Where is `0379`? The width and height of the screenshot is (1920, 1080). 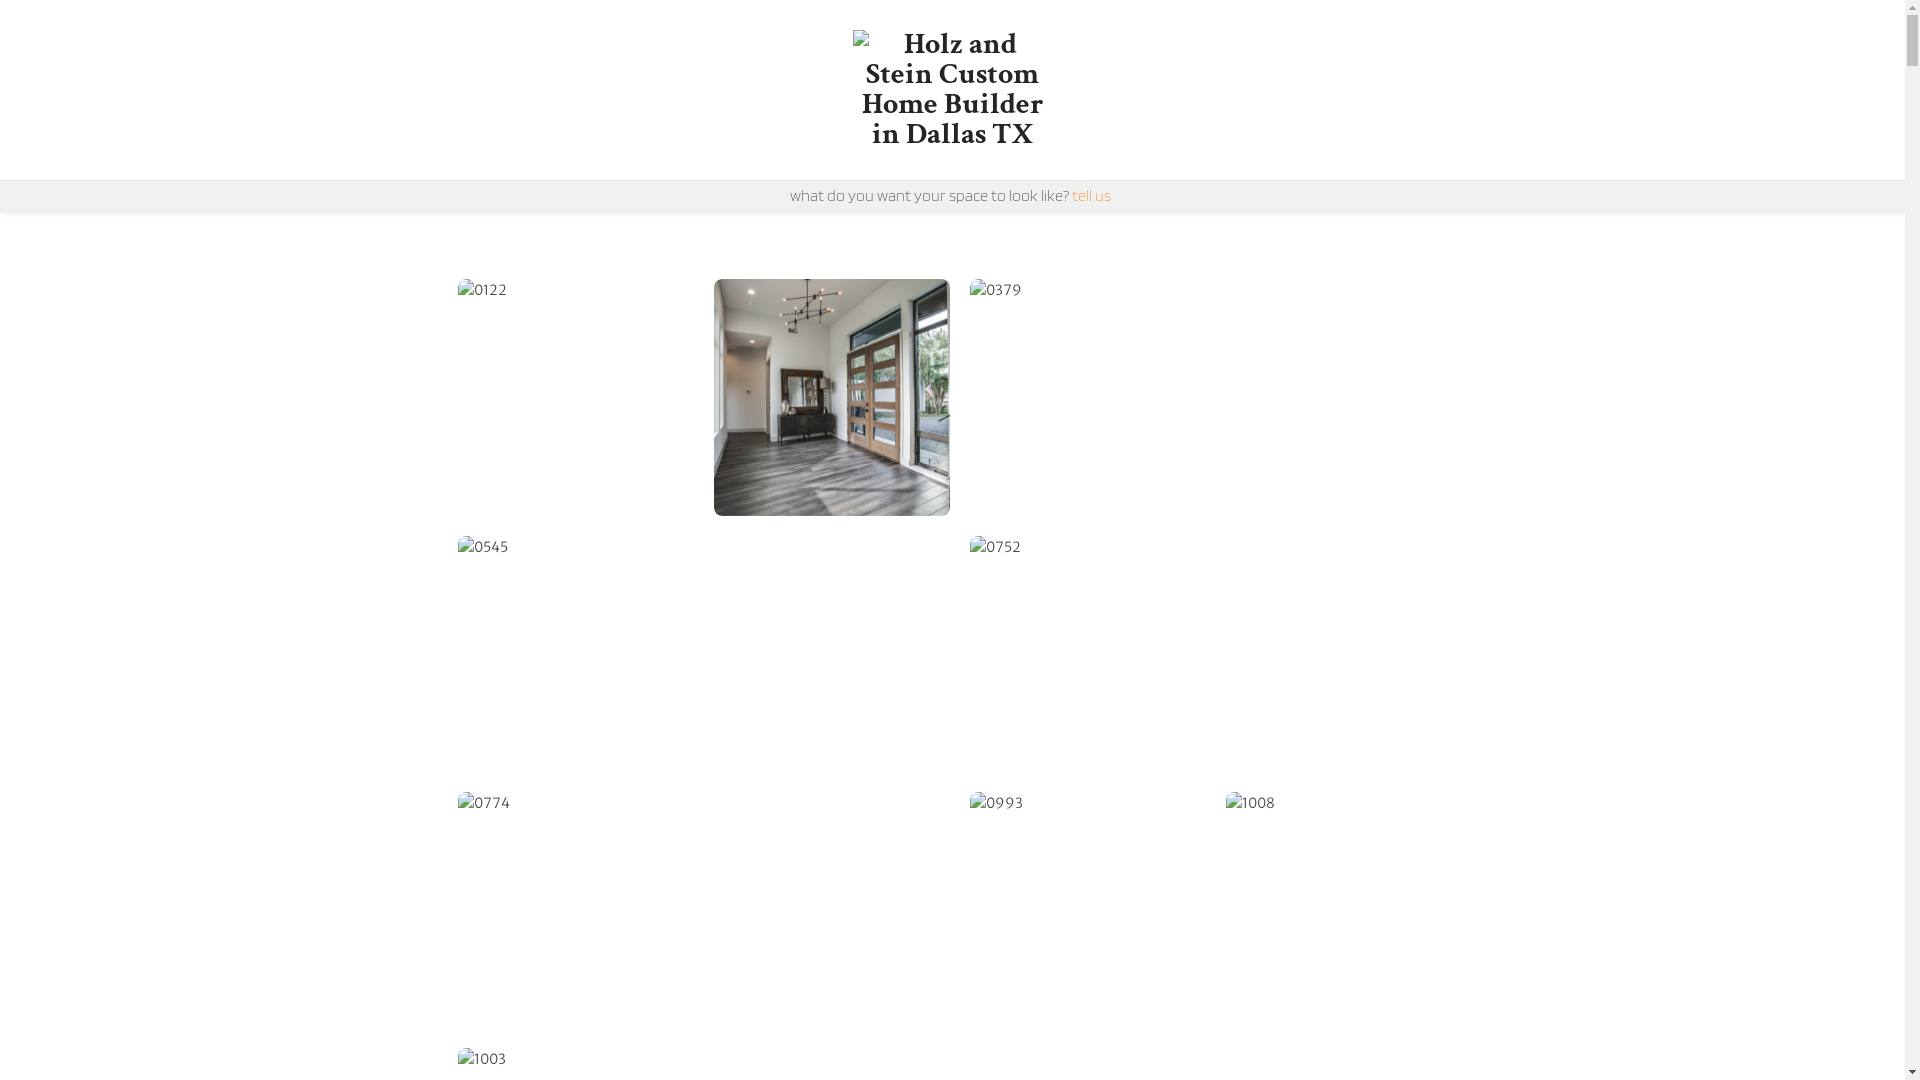 0379 is located at coordinates (1216, 398).